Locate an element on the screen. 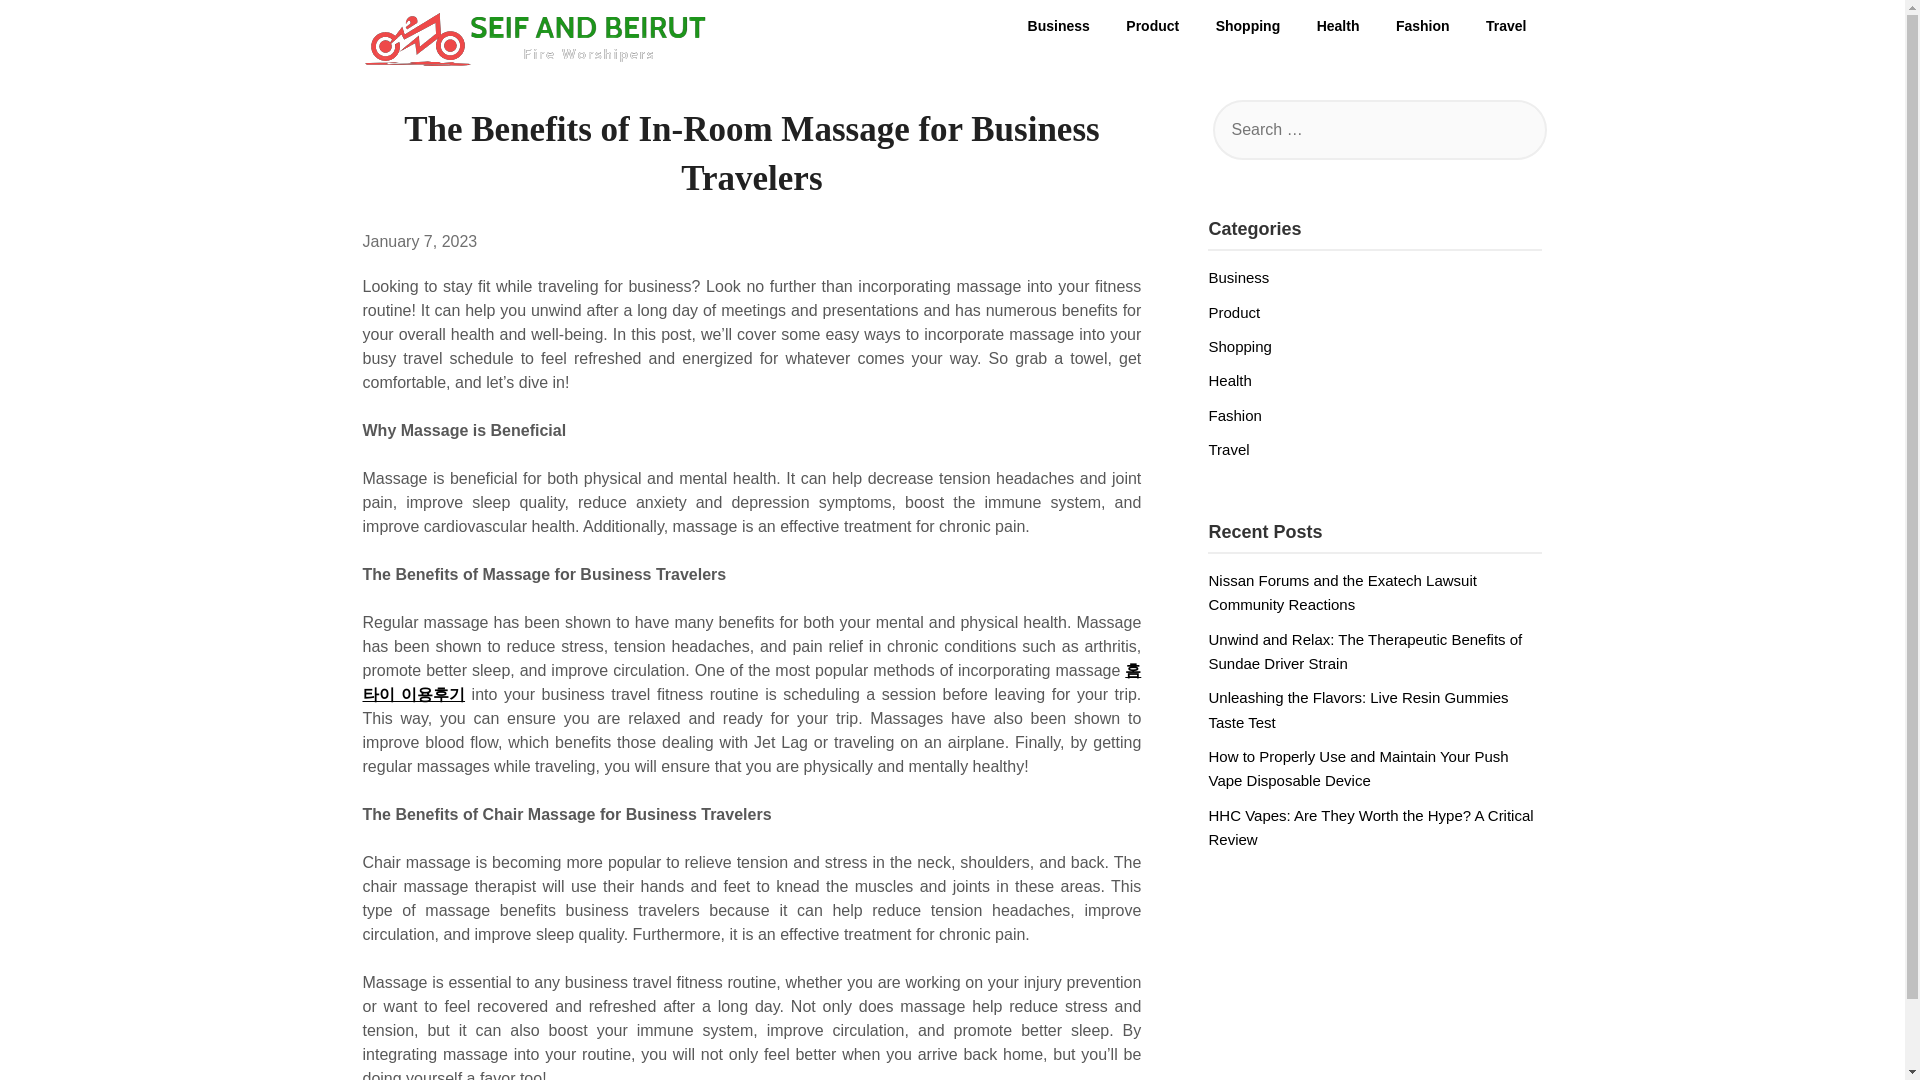  Business is located at coordinates (1058, 26).